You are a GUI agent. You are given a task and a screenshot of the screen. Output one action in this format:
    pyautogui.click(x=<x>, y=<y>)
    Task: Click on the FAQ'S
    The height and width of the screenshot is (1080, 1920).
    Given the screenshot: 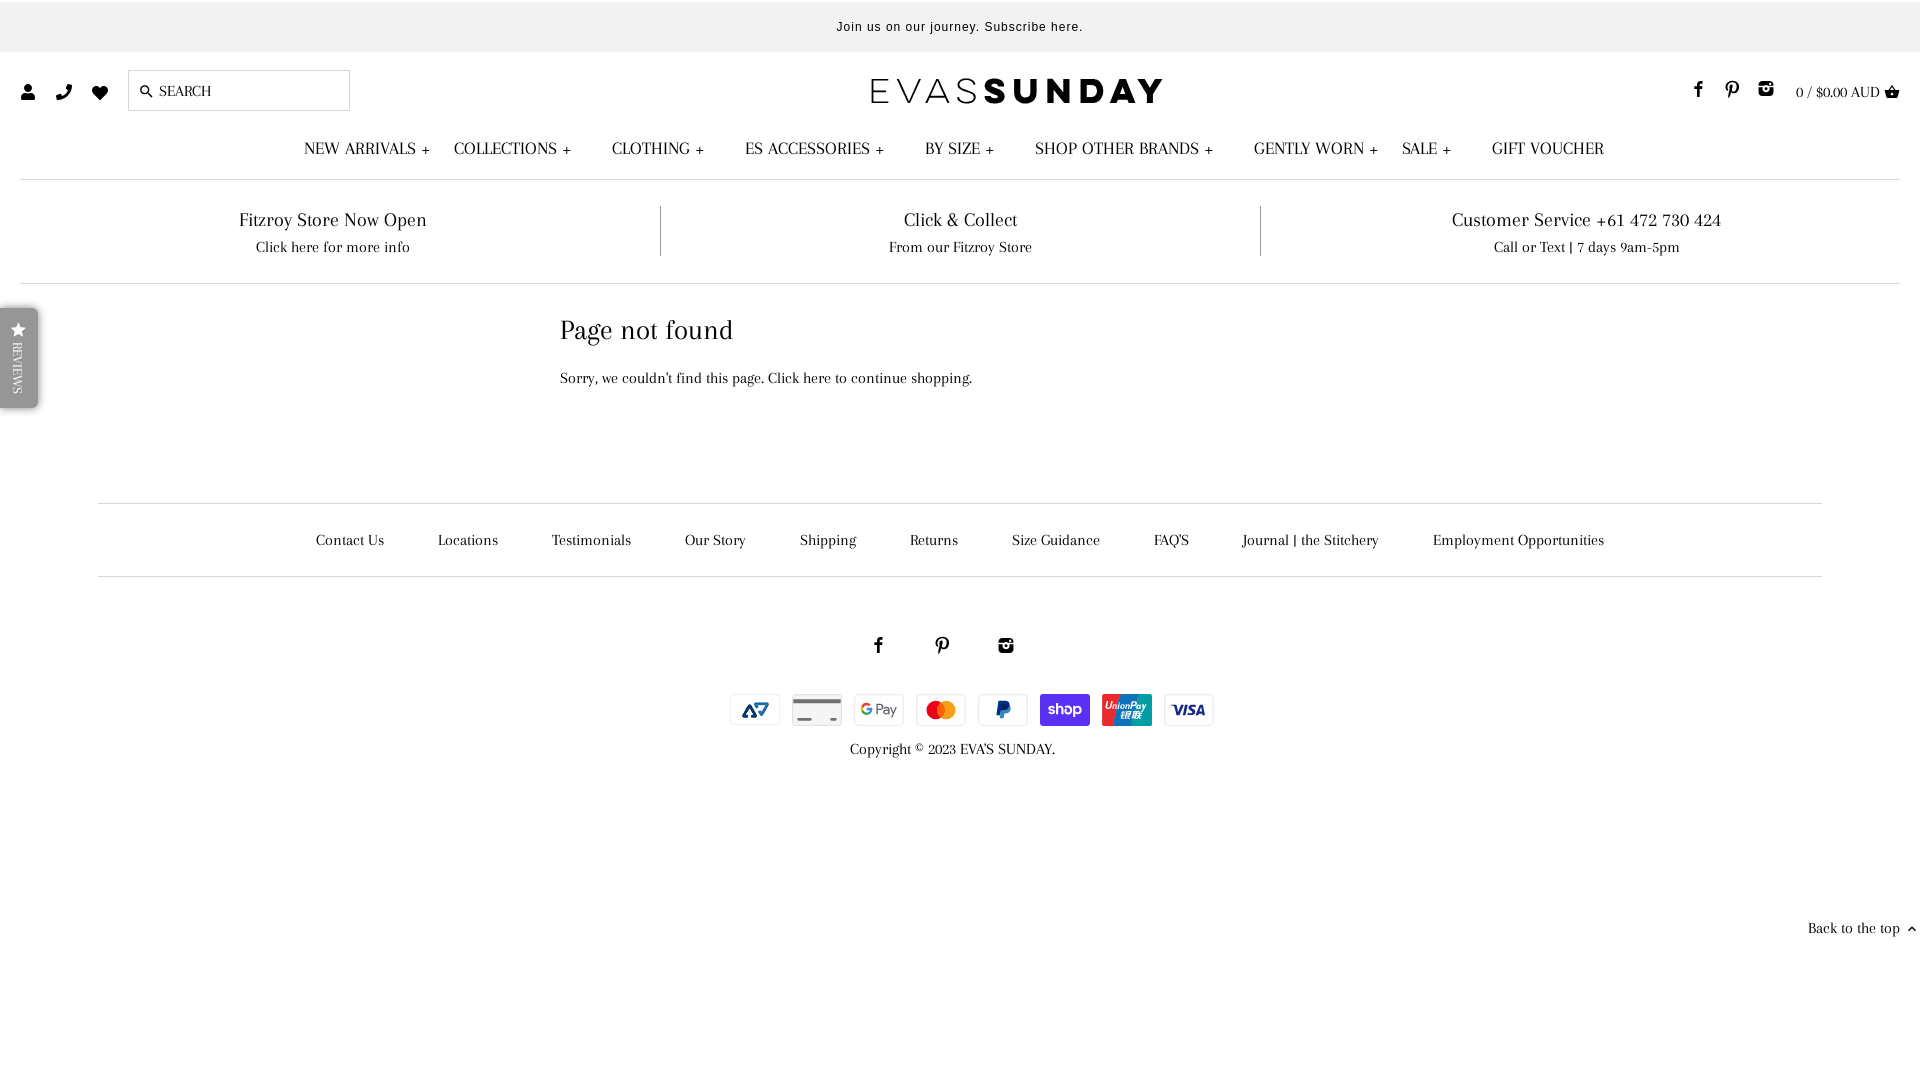 What is the action you would take?
    pyautogui.click(x=1172, y=540)
    